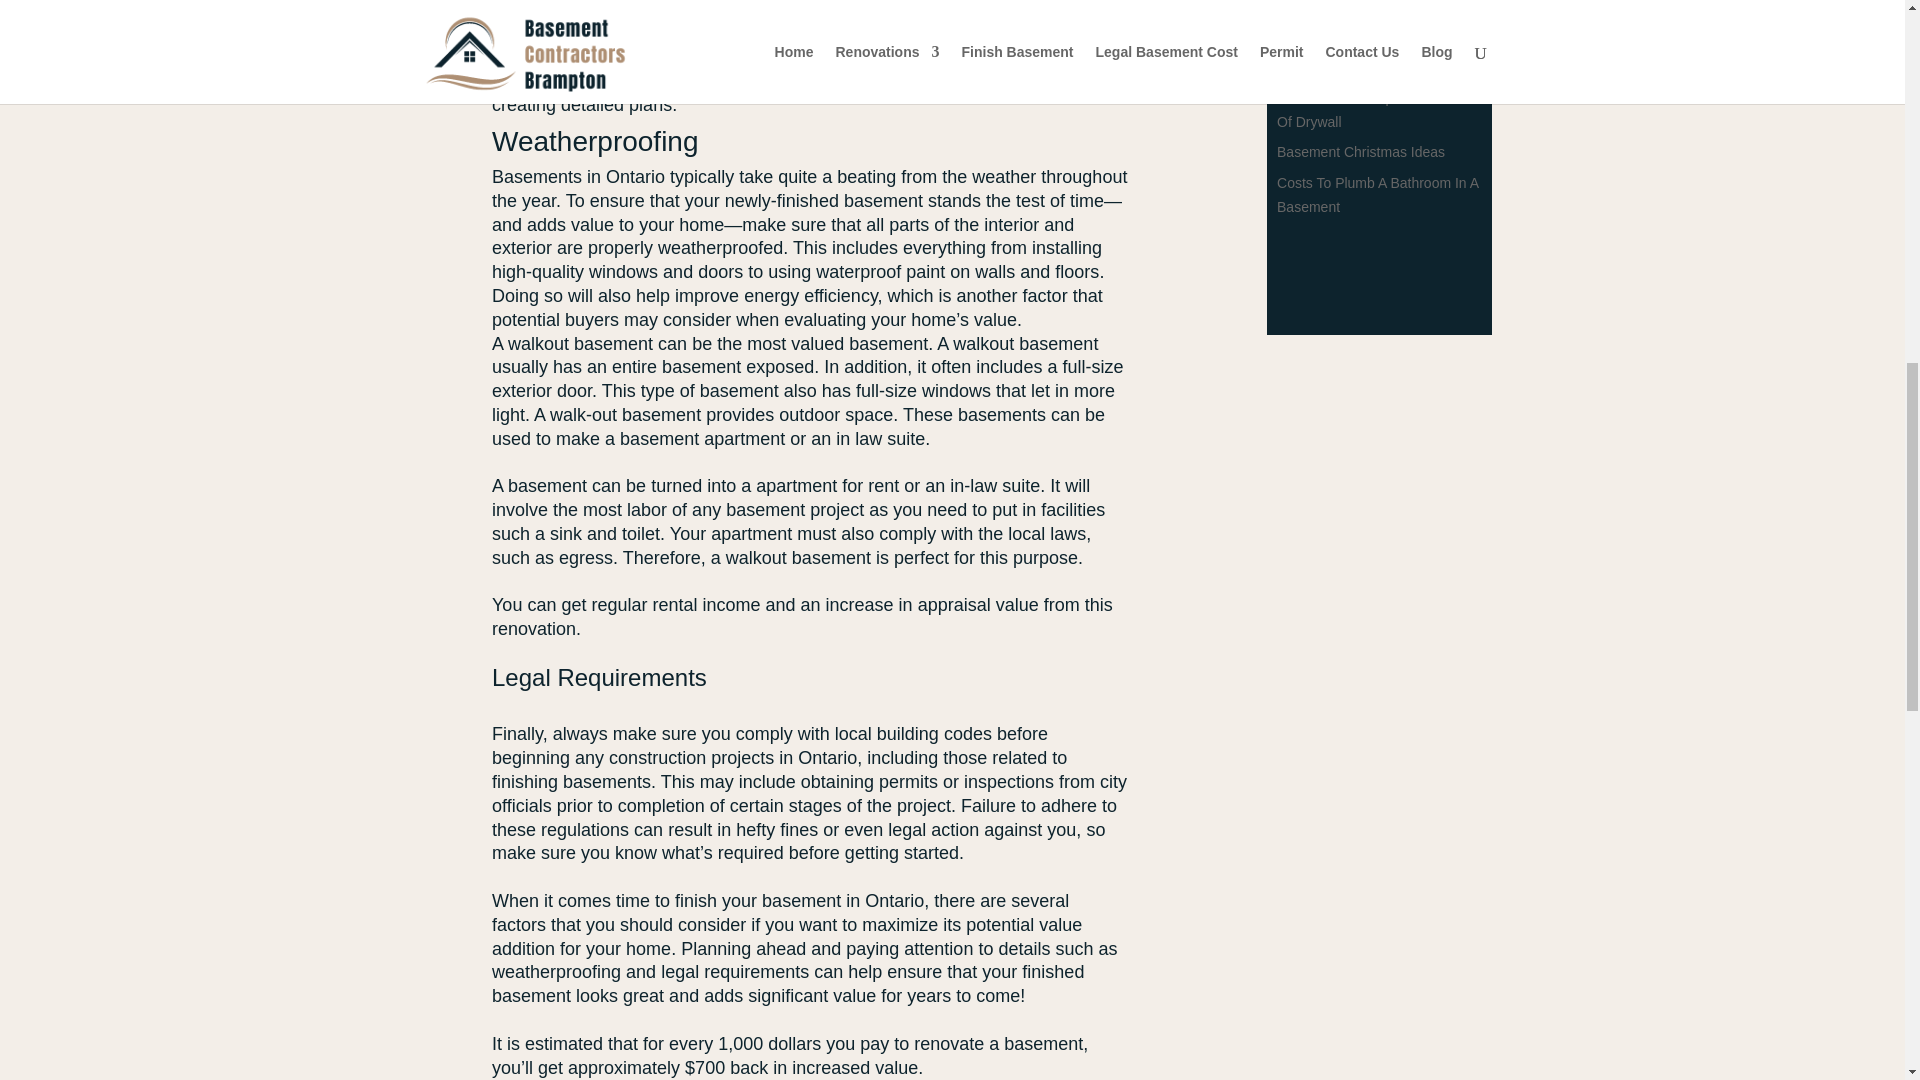 The height and width of the screenshot is (1080, 1920). What do you see at coordinates (1375, 12) in the screenshot?
I see `How To Seal A Basement Crack` at bounding box center [1375, 12].